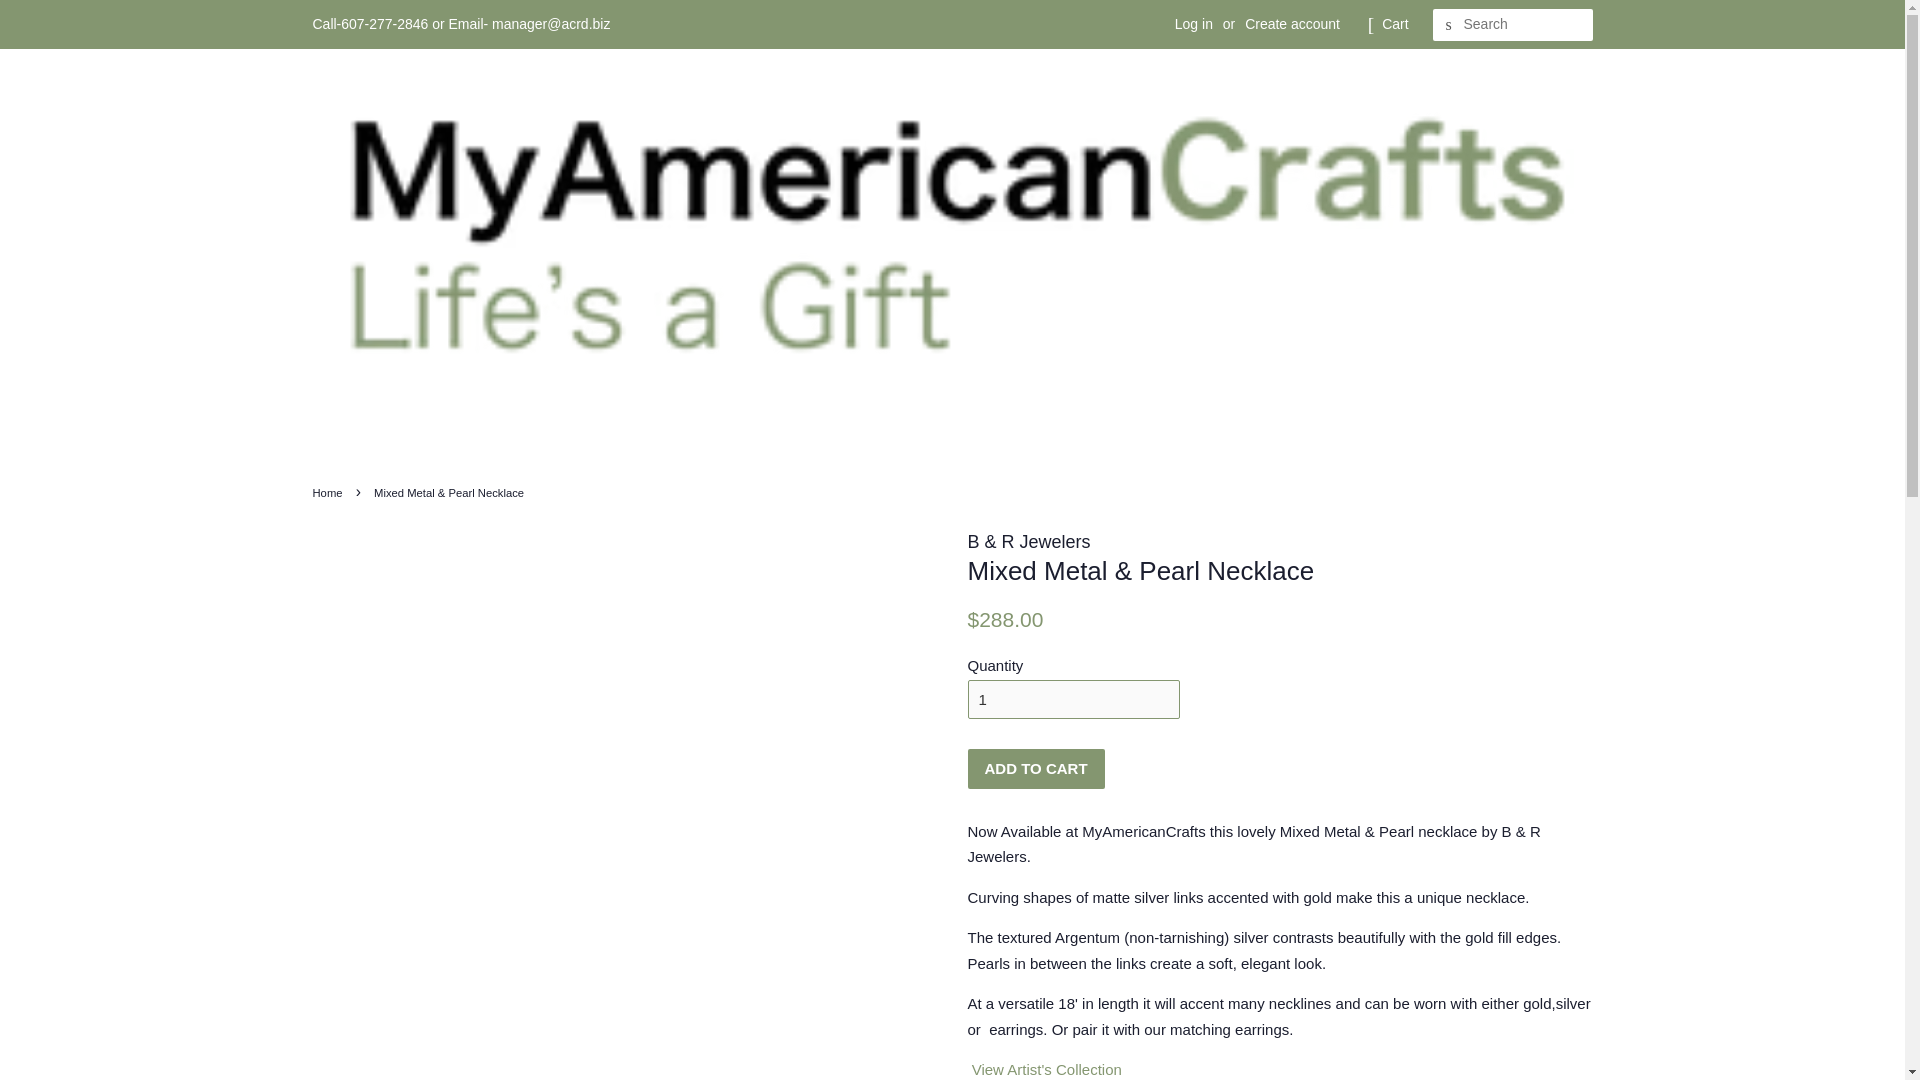 The image size is (1920, 1080). What do you see at coordinates (1074, 700) in the screenshot?
I see `1` at bounding box center [1074, 700].